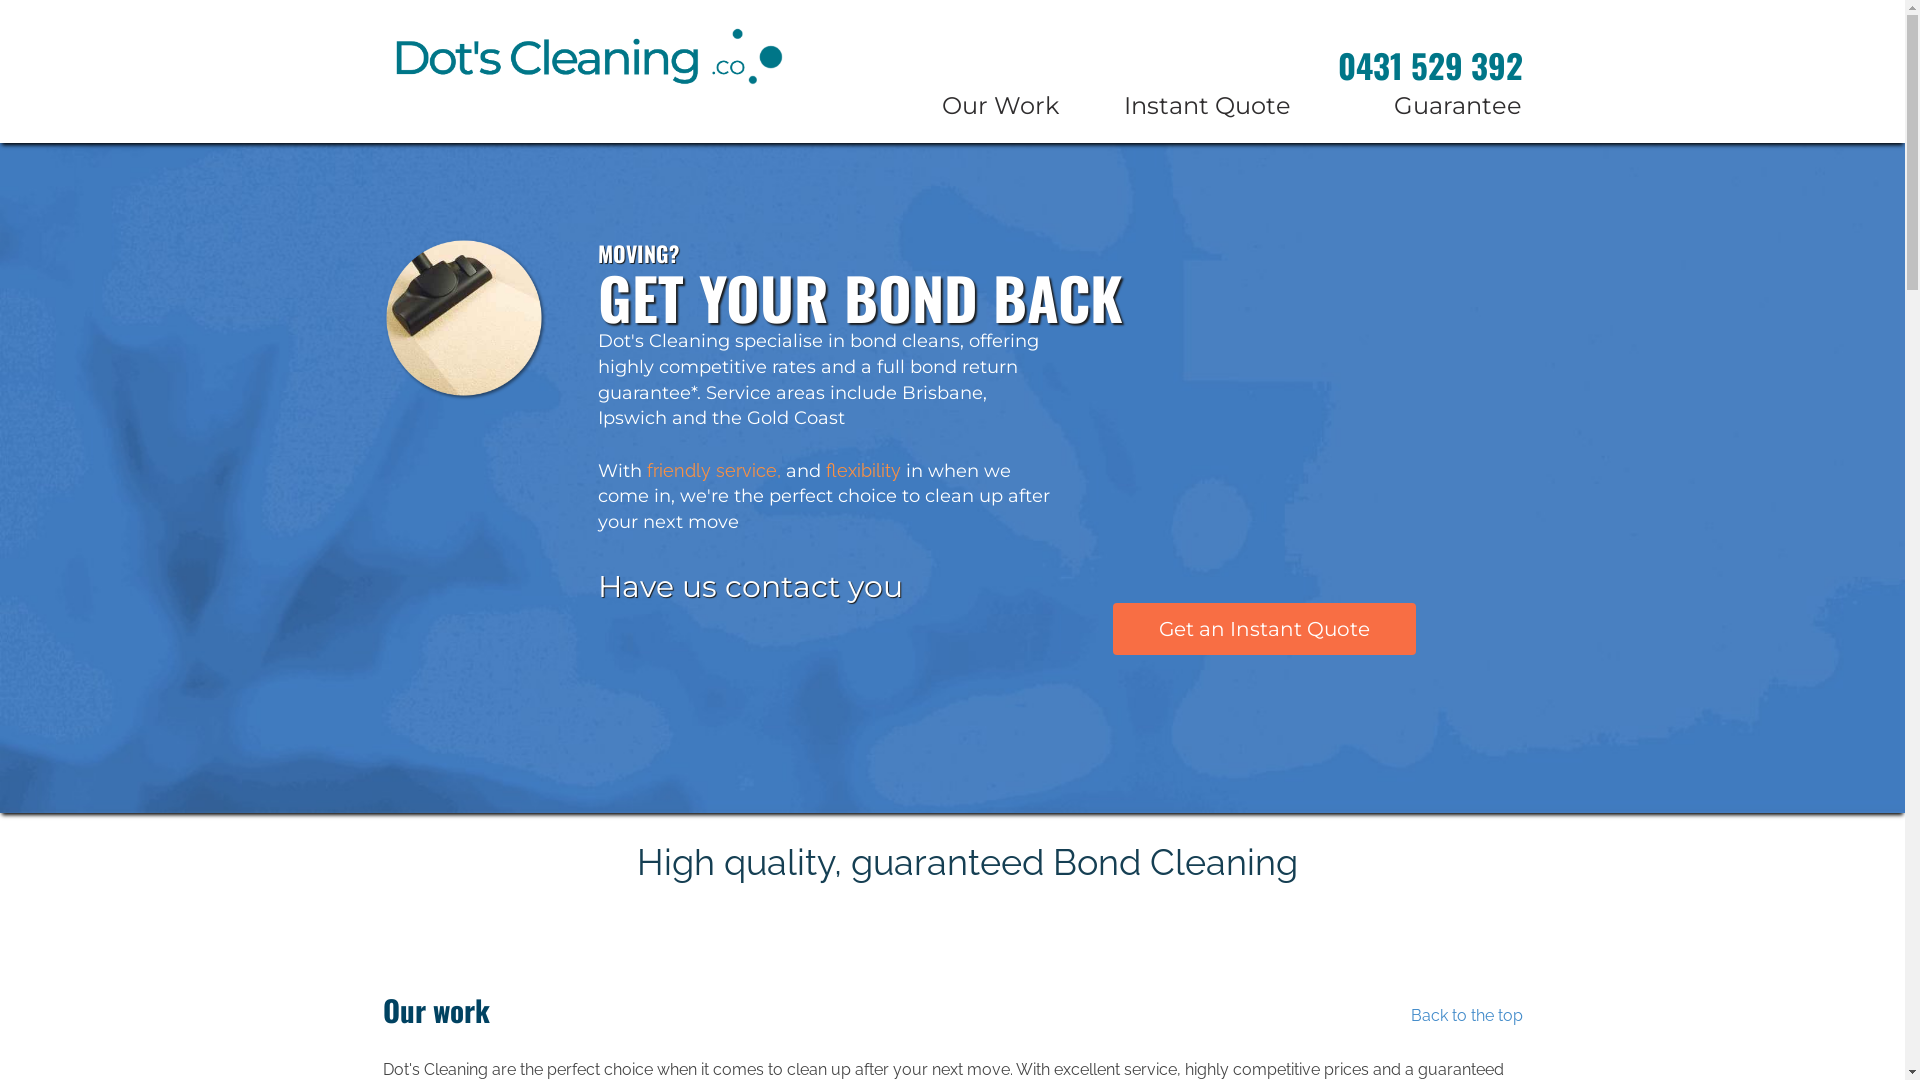 Image resolution: width=1920 pixels, height=1080 pixels. Describe the element at coordinates (1422, 106) in the screenshot. I see `Guarantee` at that location.